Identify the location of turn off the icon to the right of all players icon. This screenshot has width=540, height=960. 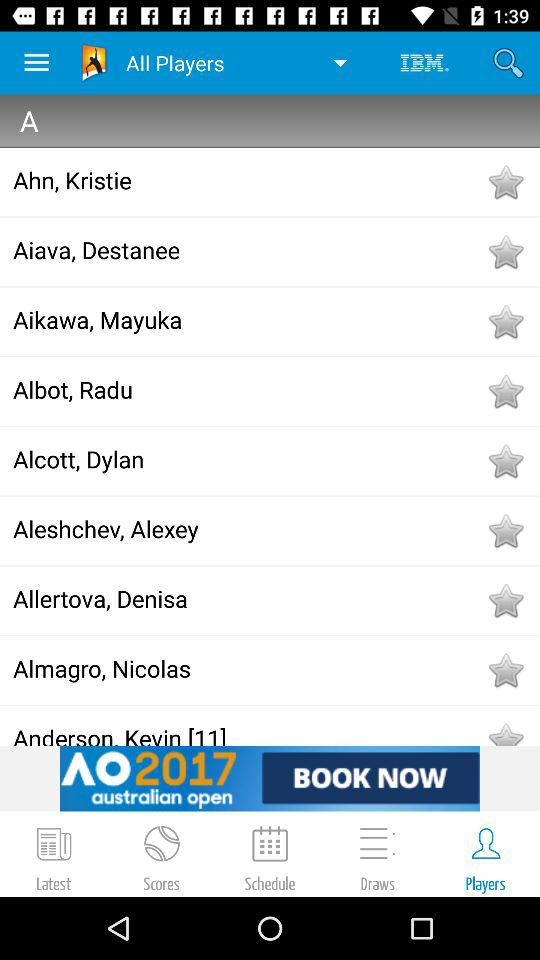
(424, 62).